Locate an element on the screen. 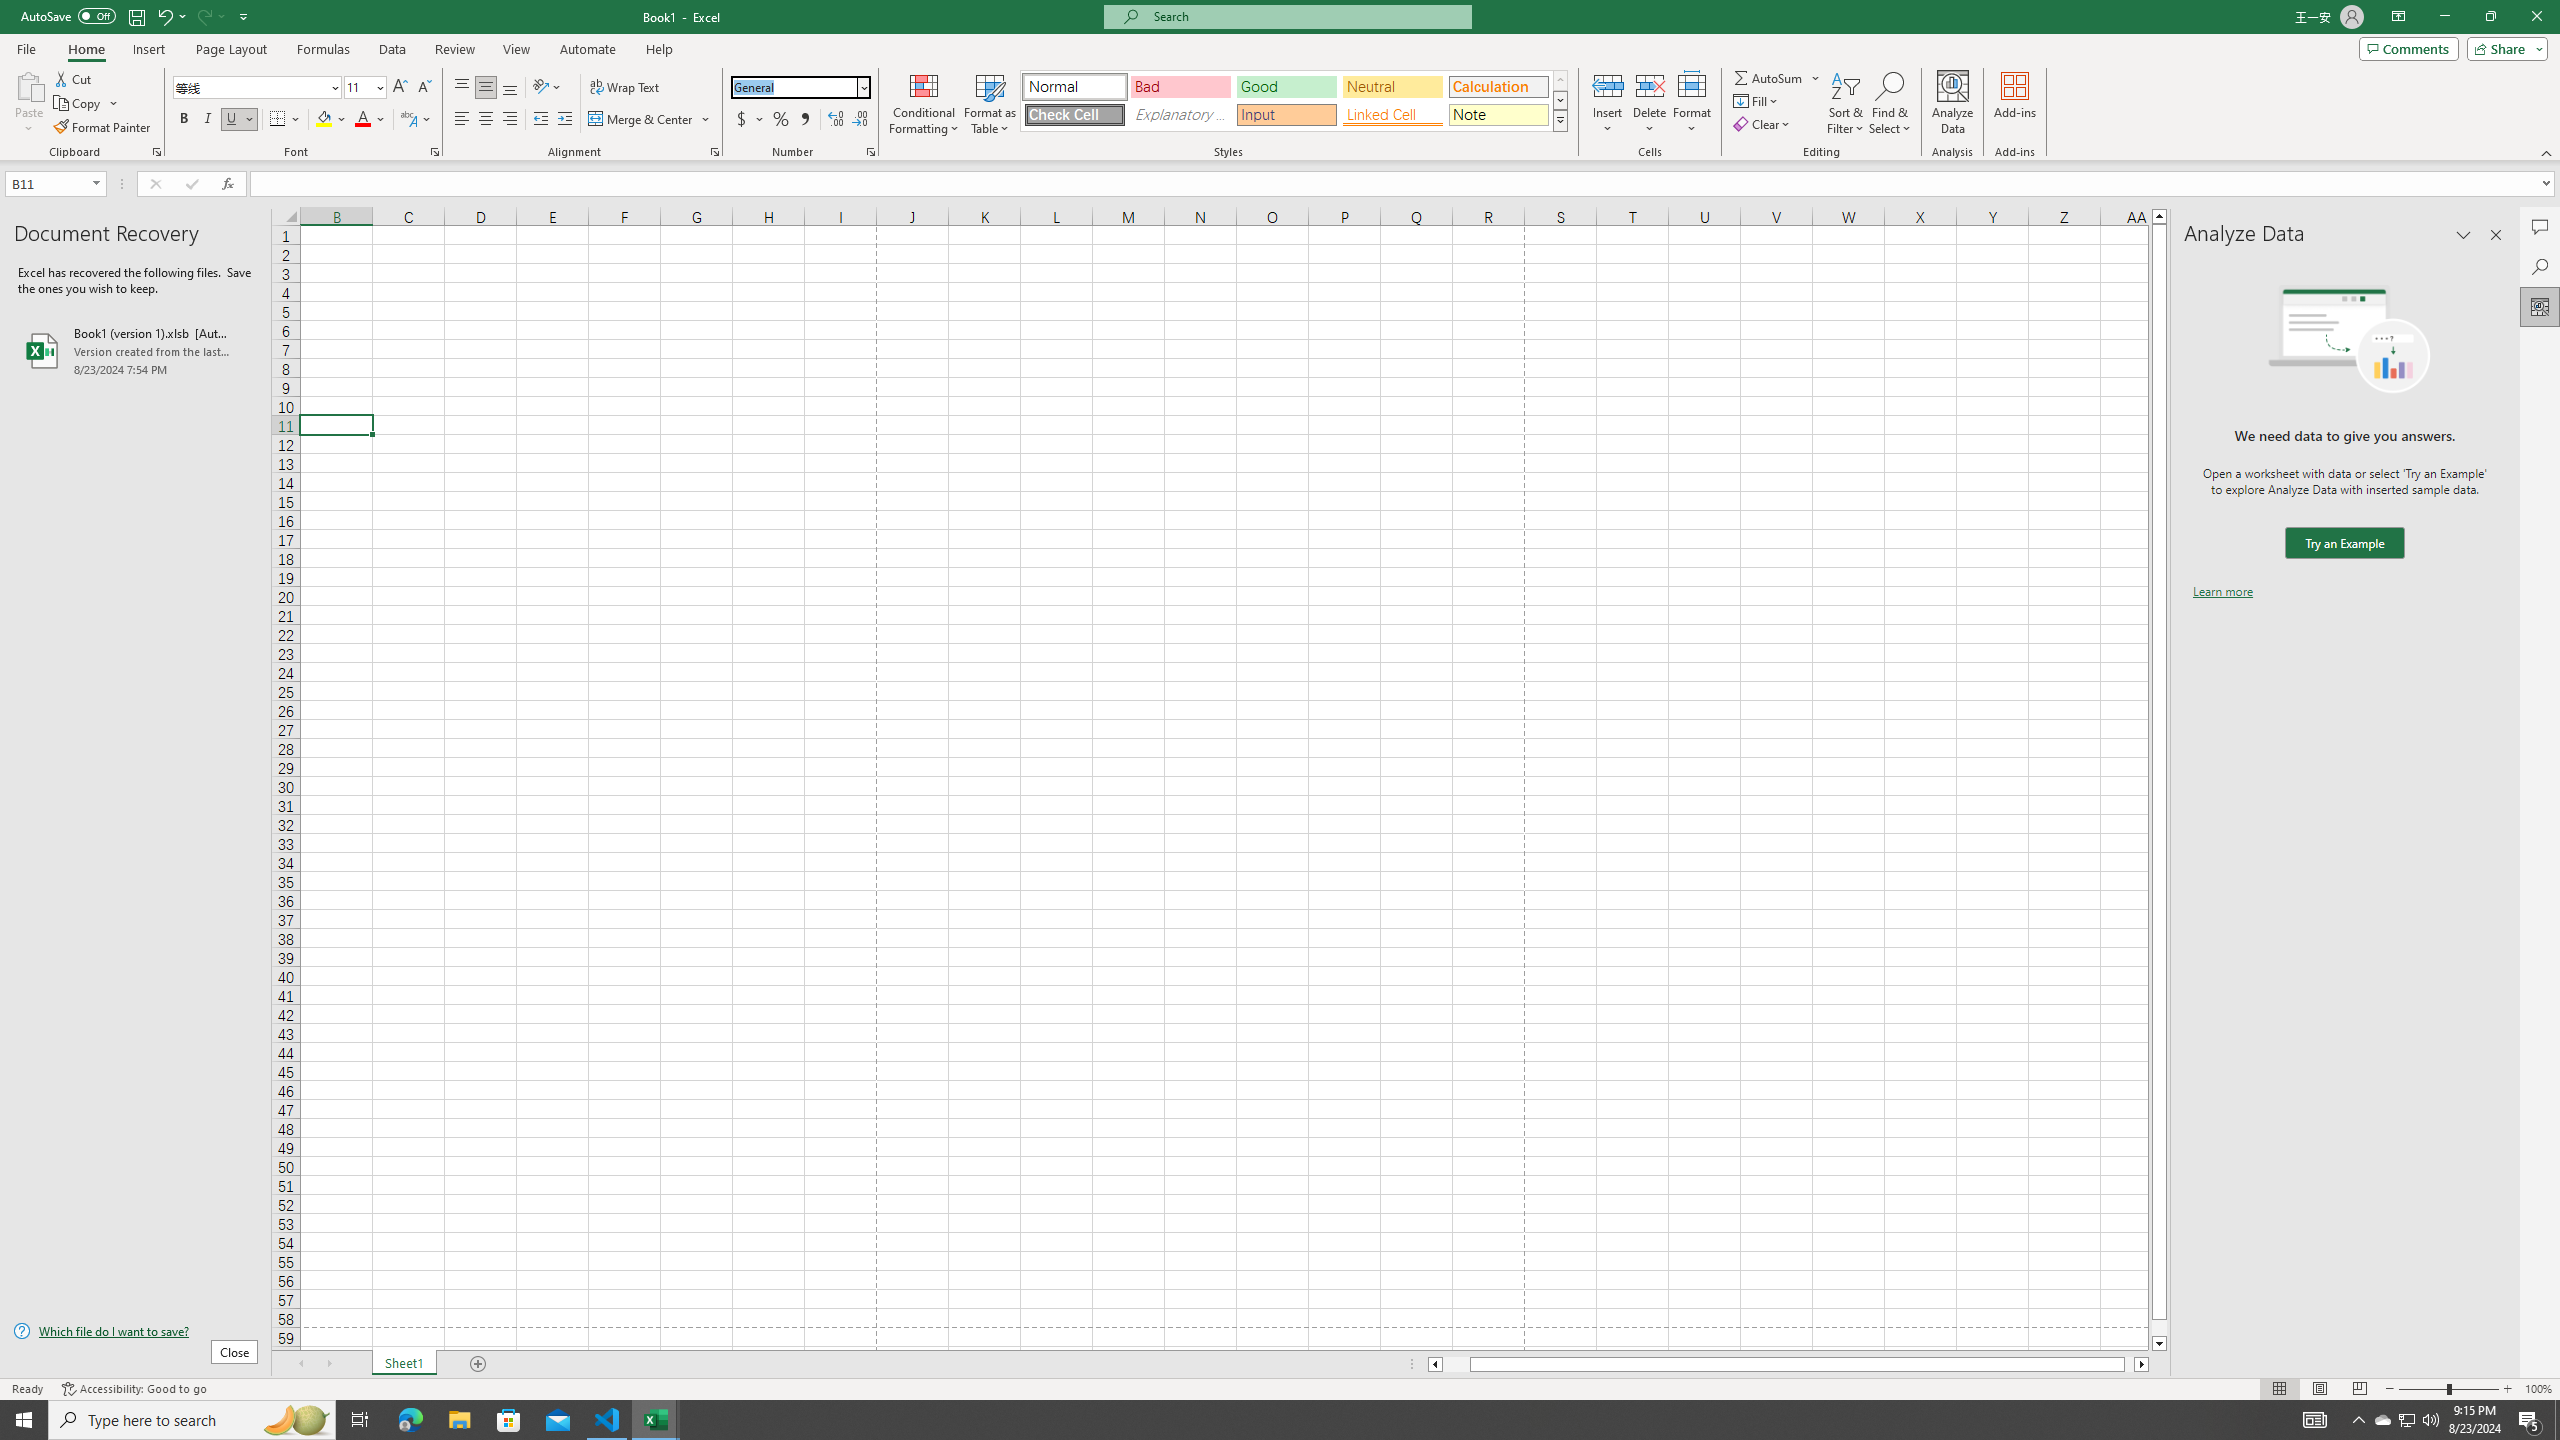 The width and height of the screenshot is (2560, 1440). Fill Color RGB(255, 255, 0) is located at coordinates (324, 120).